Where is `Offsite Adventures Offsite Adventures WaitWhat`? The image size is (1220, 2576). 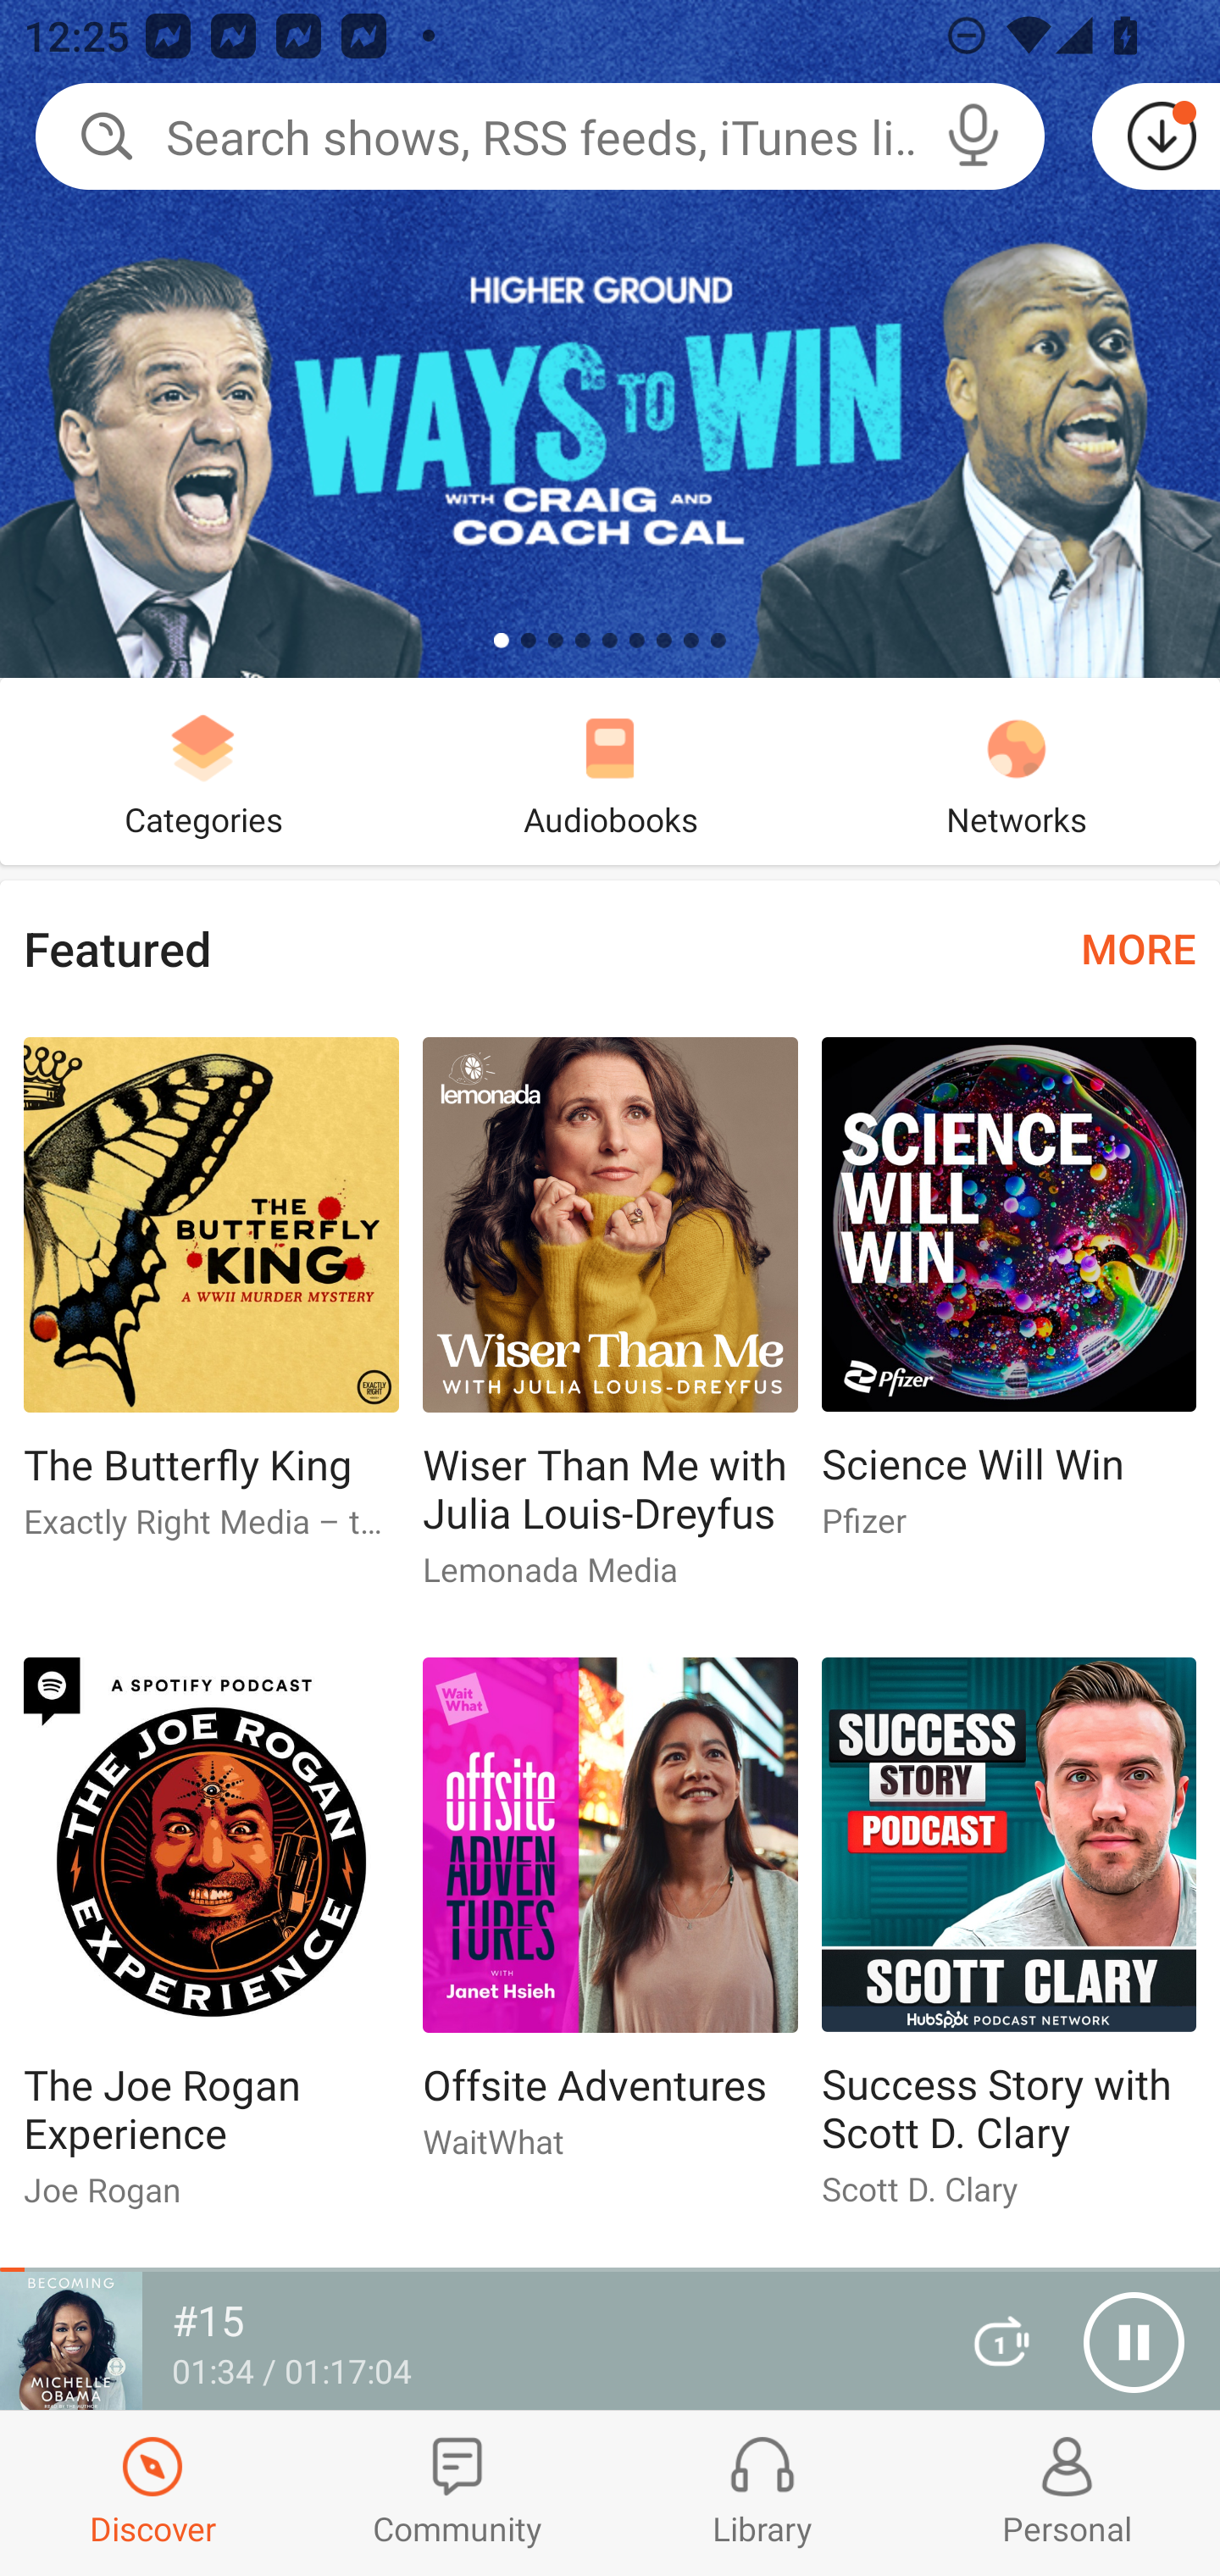
Offsite Adventures Offsite Adventures WaitWhat is located at coordinates (610, 1921).